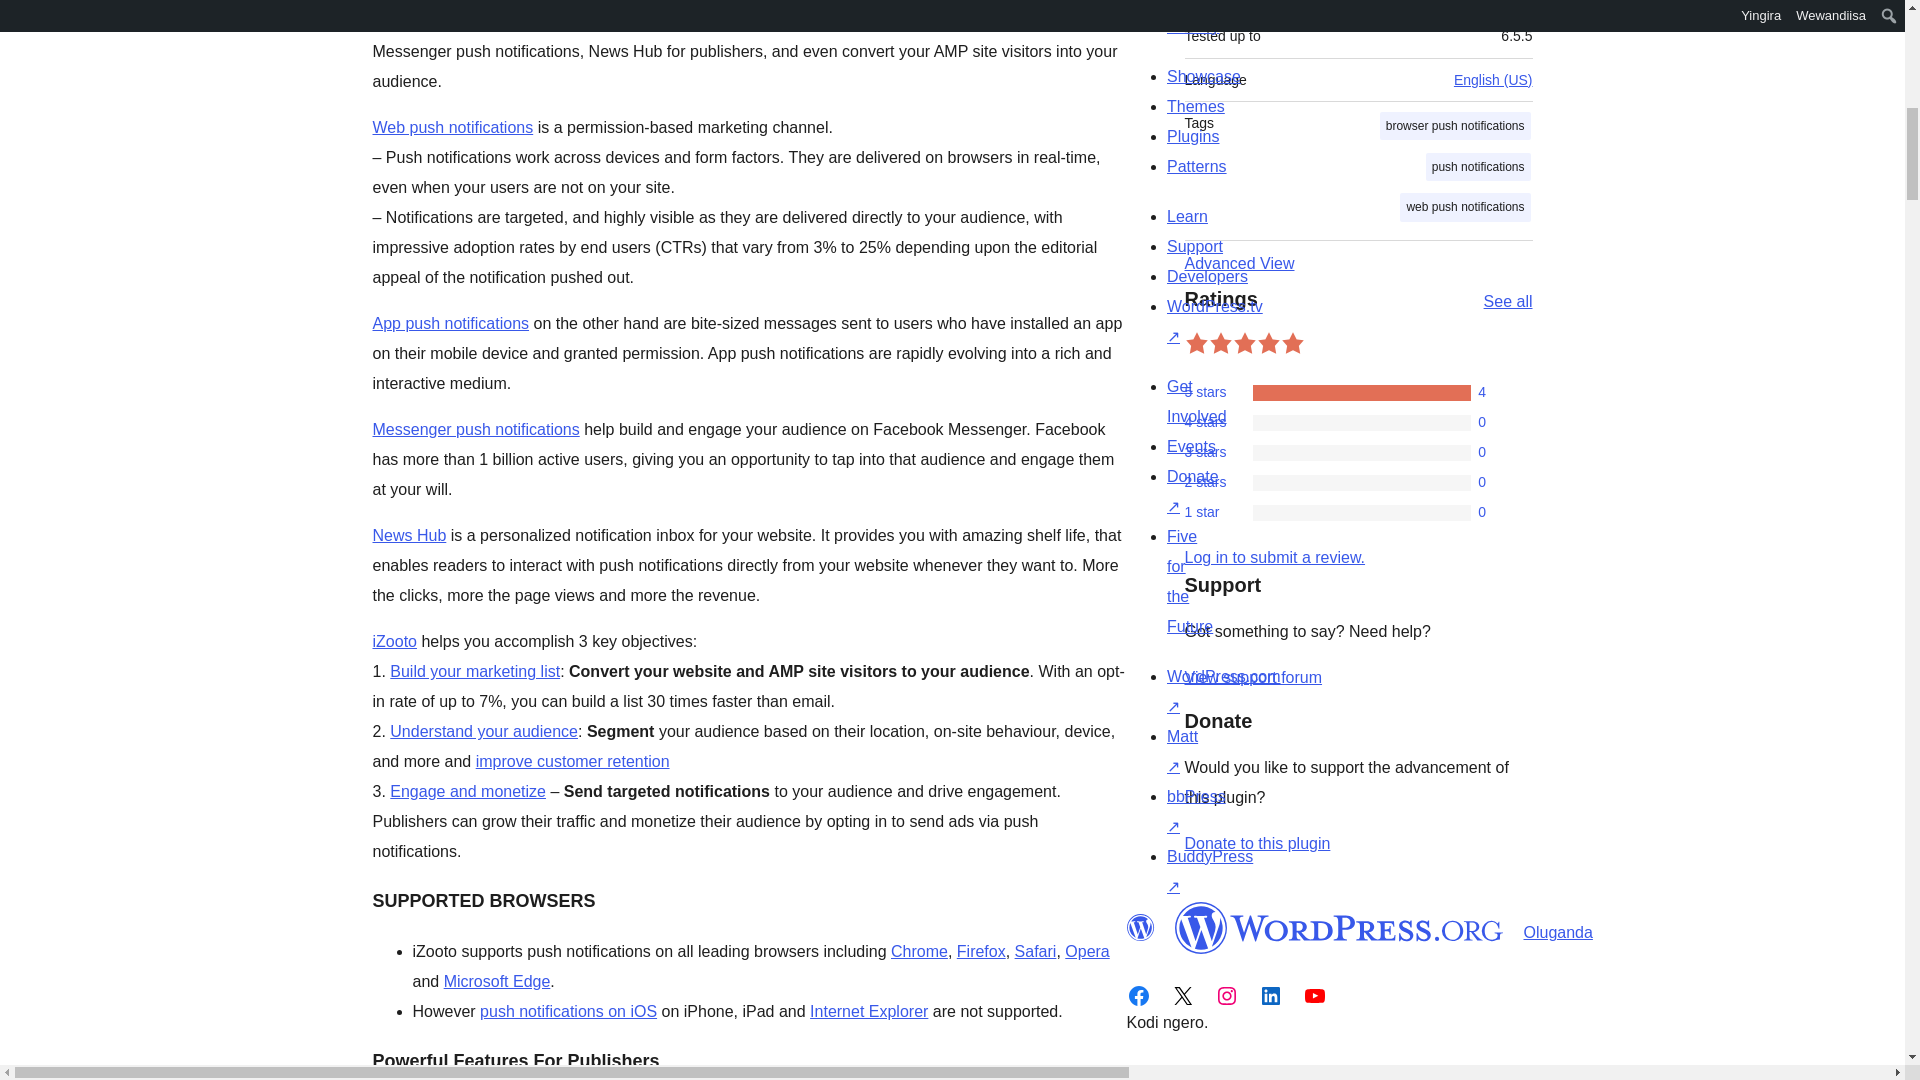 The height and width of the screenshot is (1080, 1920). What do you see at coordinates (1338, 927) in the screenshot?
I see `WordPress.org` at bounding box center [1338, 927].